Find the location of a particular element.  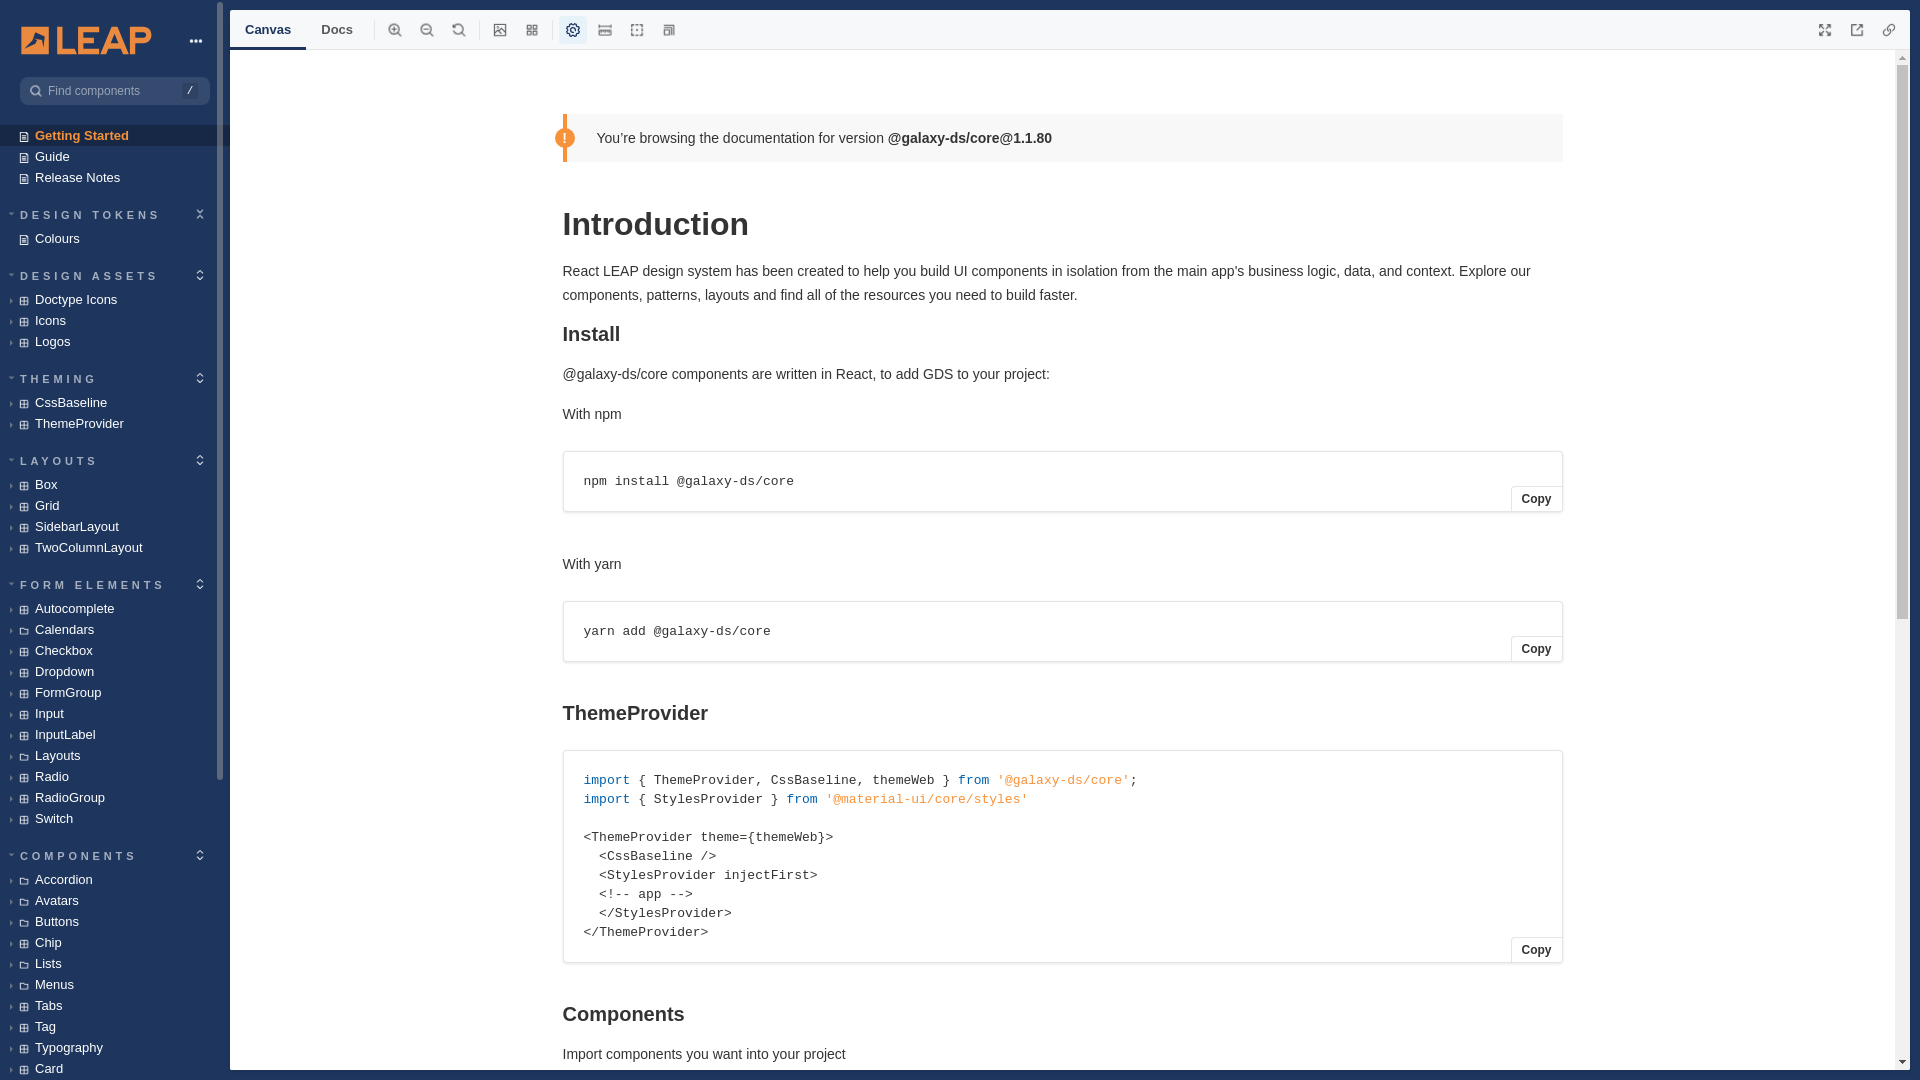

LAYOUTS is located at coordinates (55, 460).